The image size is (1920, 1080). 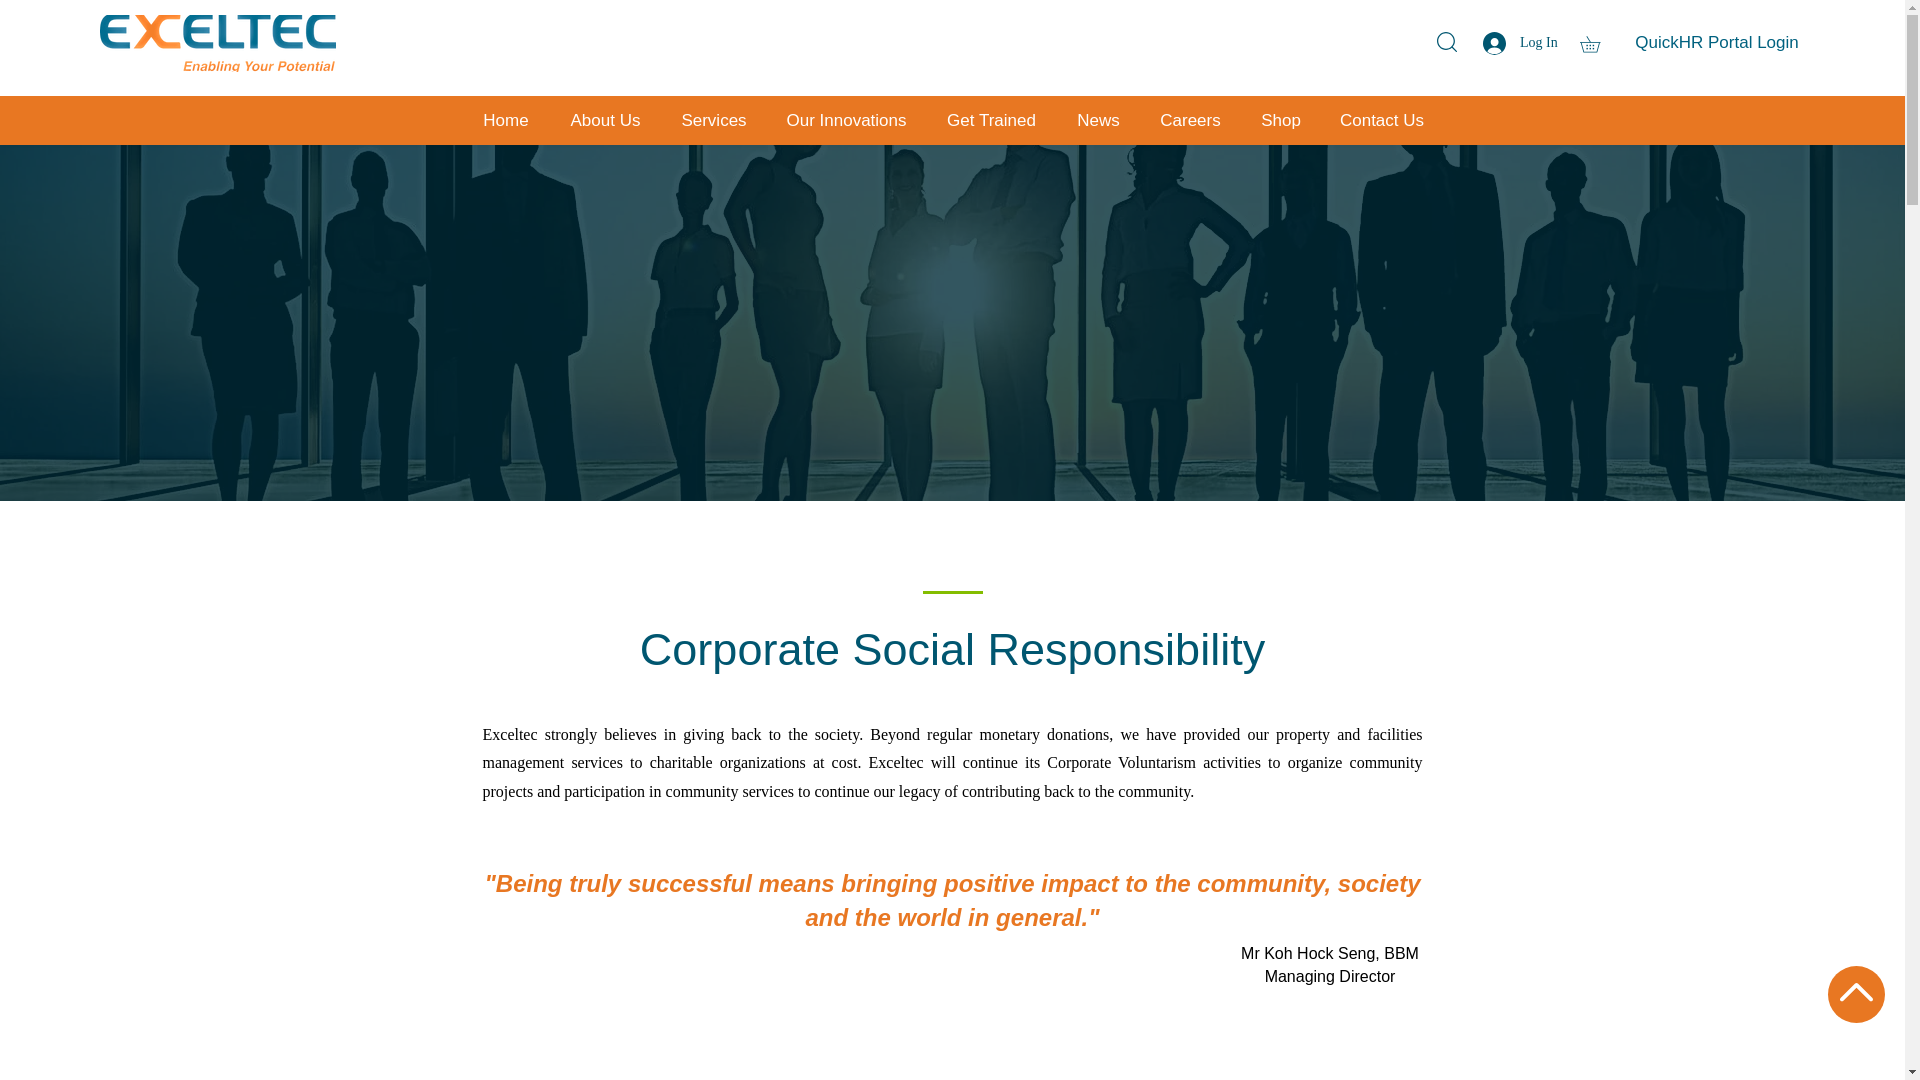 What do you see at coordinates (1380, 120) in the screenshot?
I see `Contact Us` at bounding box center [1380, 120].